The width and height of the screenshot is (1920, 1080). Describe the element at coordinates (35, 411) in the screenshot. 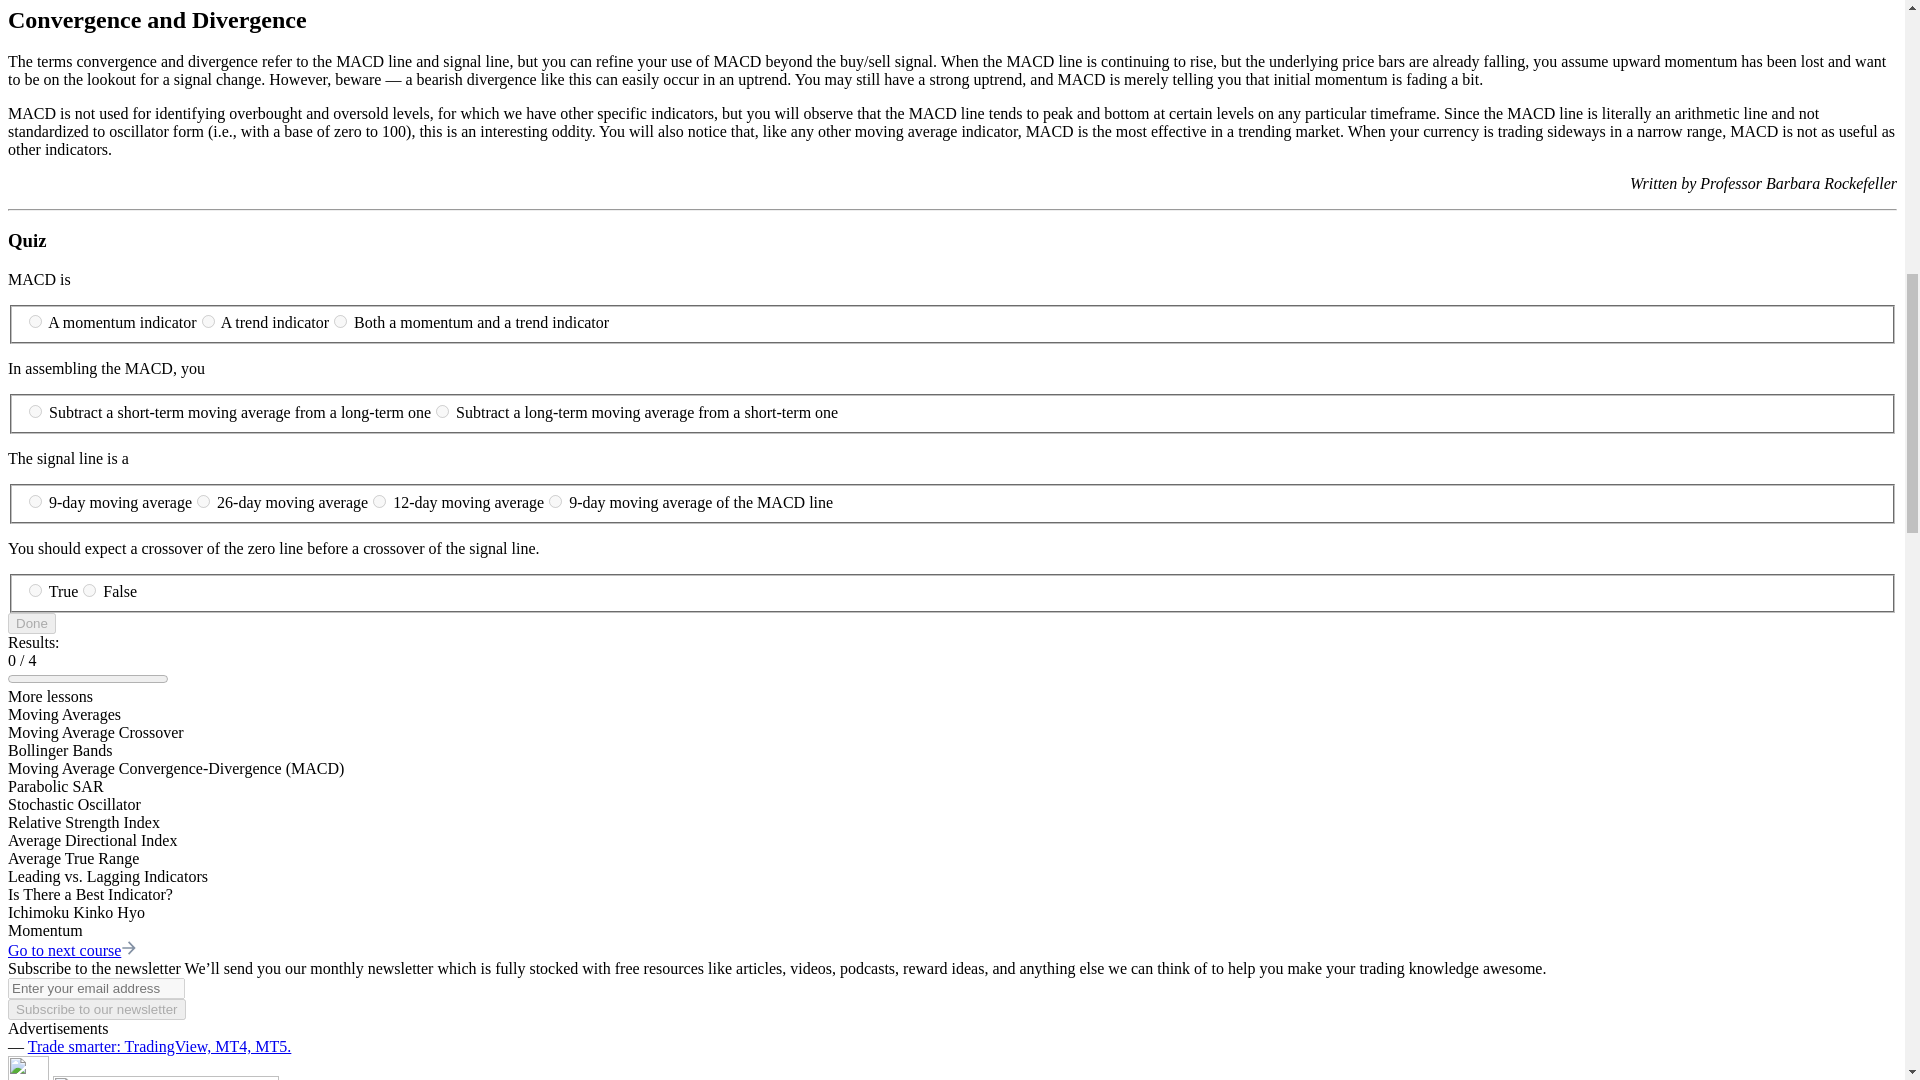

I see `310` at that location.